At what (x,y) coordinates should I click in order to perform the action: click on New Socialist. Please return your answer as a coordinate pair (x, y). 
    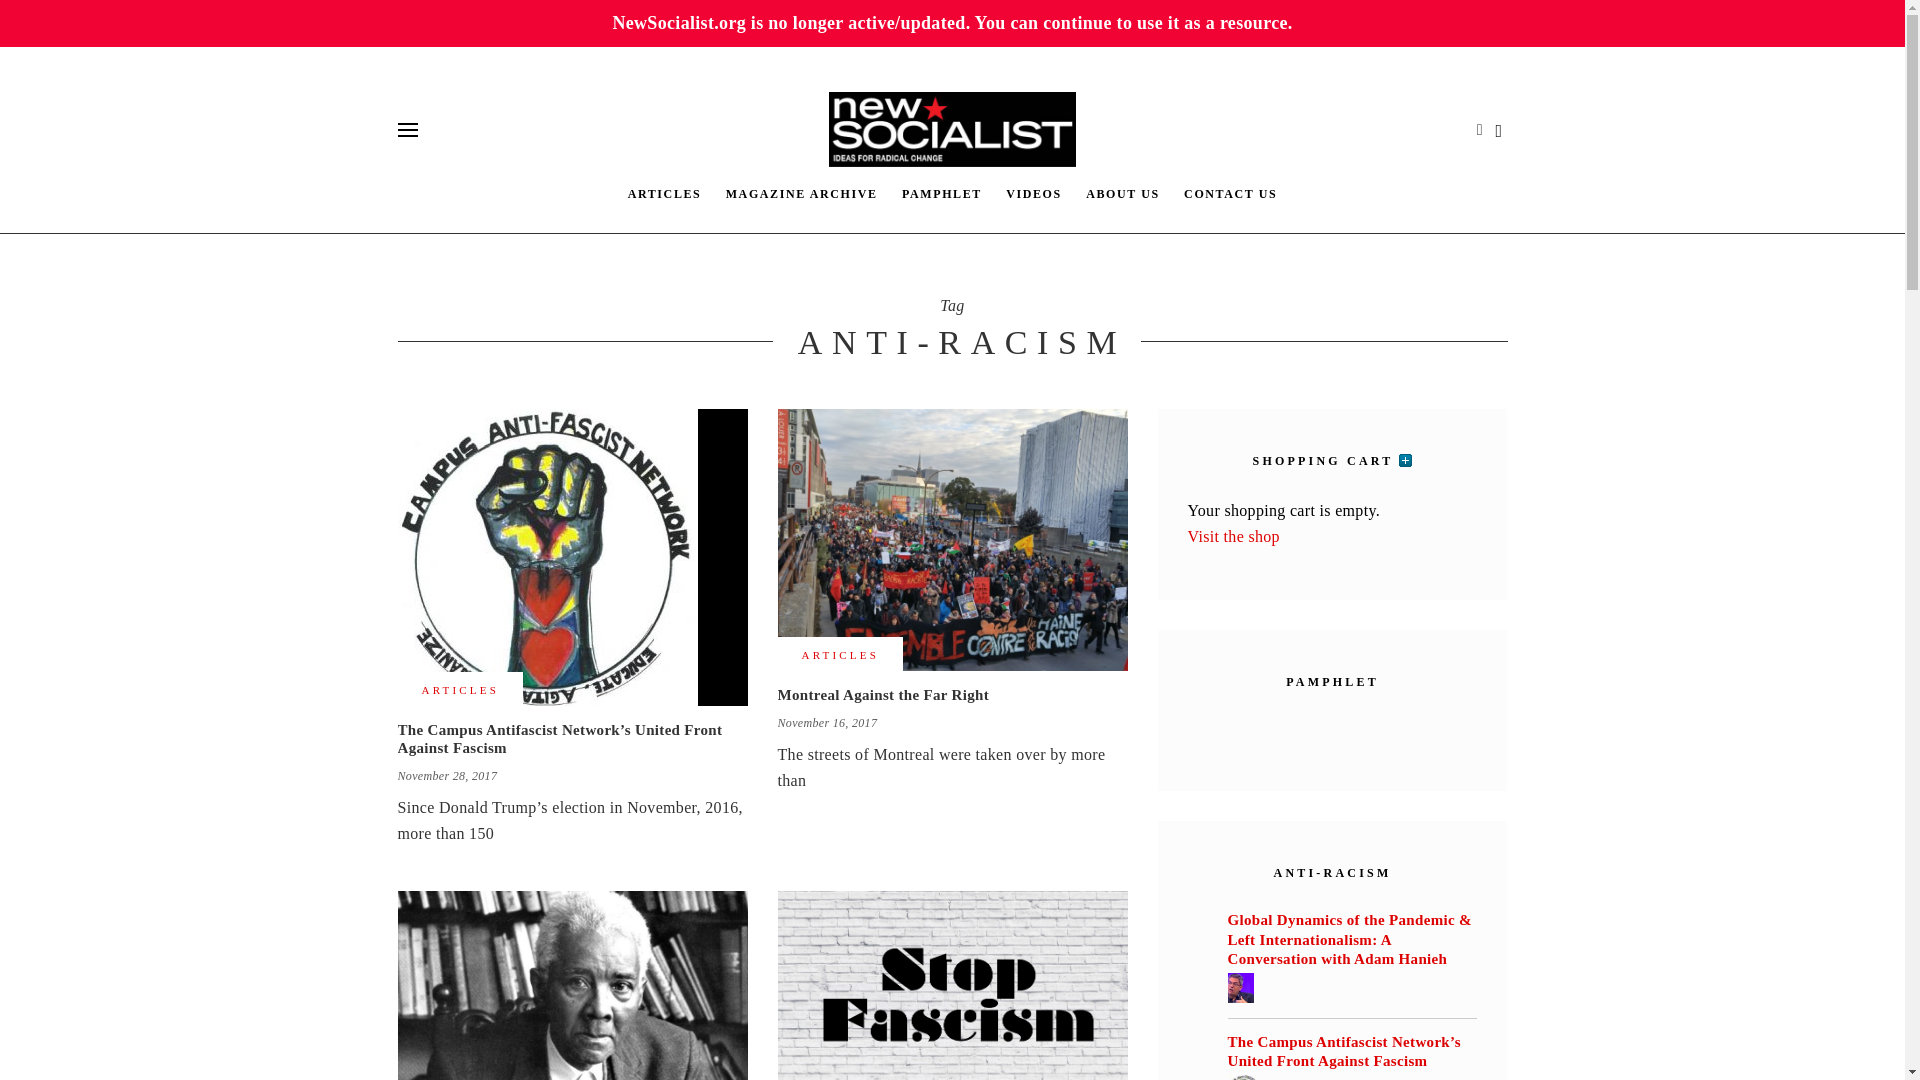
    Looking at the image, I should click on (953, 129).